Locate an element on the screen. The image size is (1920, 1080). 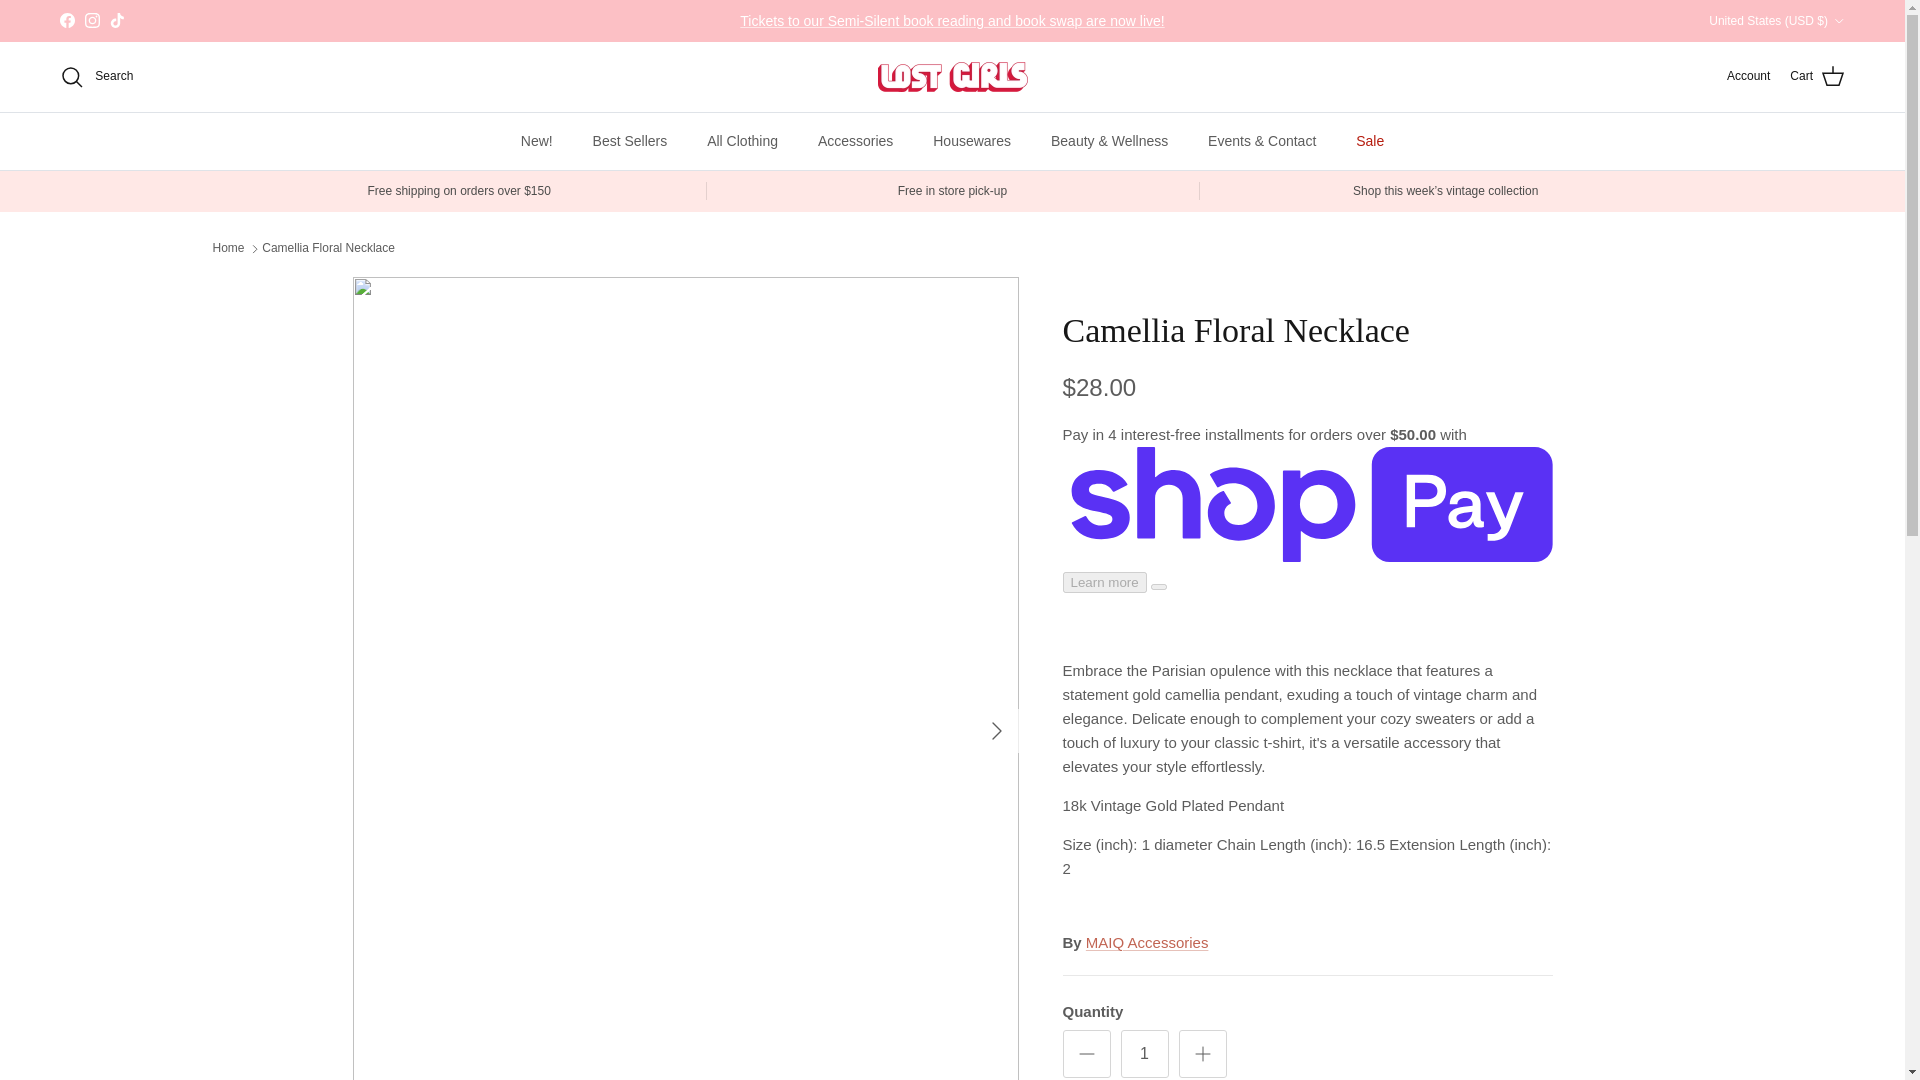
Cart is located at coordinates (1817, 76).